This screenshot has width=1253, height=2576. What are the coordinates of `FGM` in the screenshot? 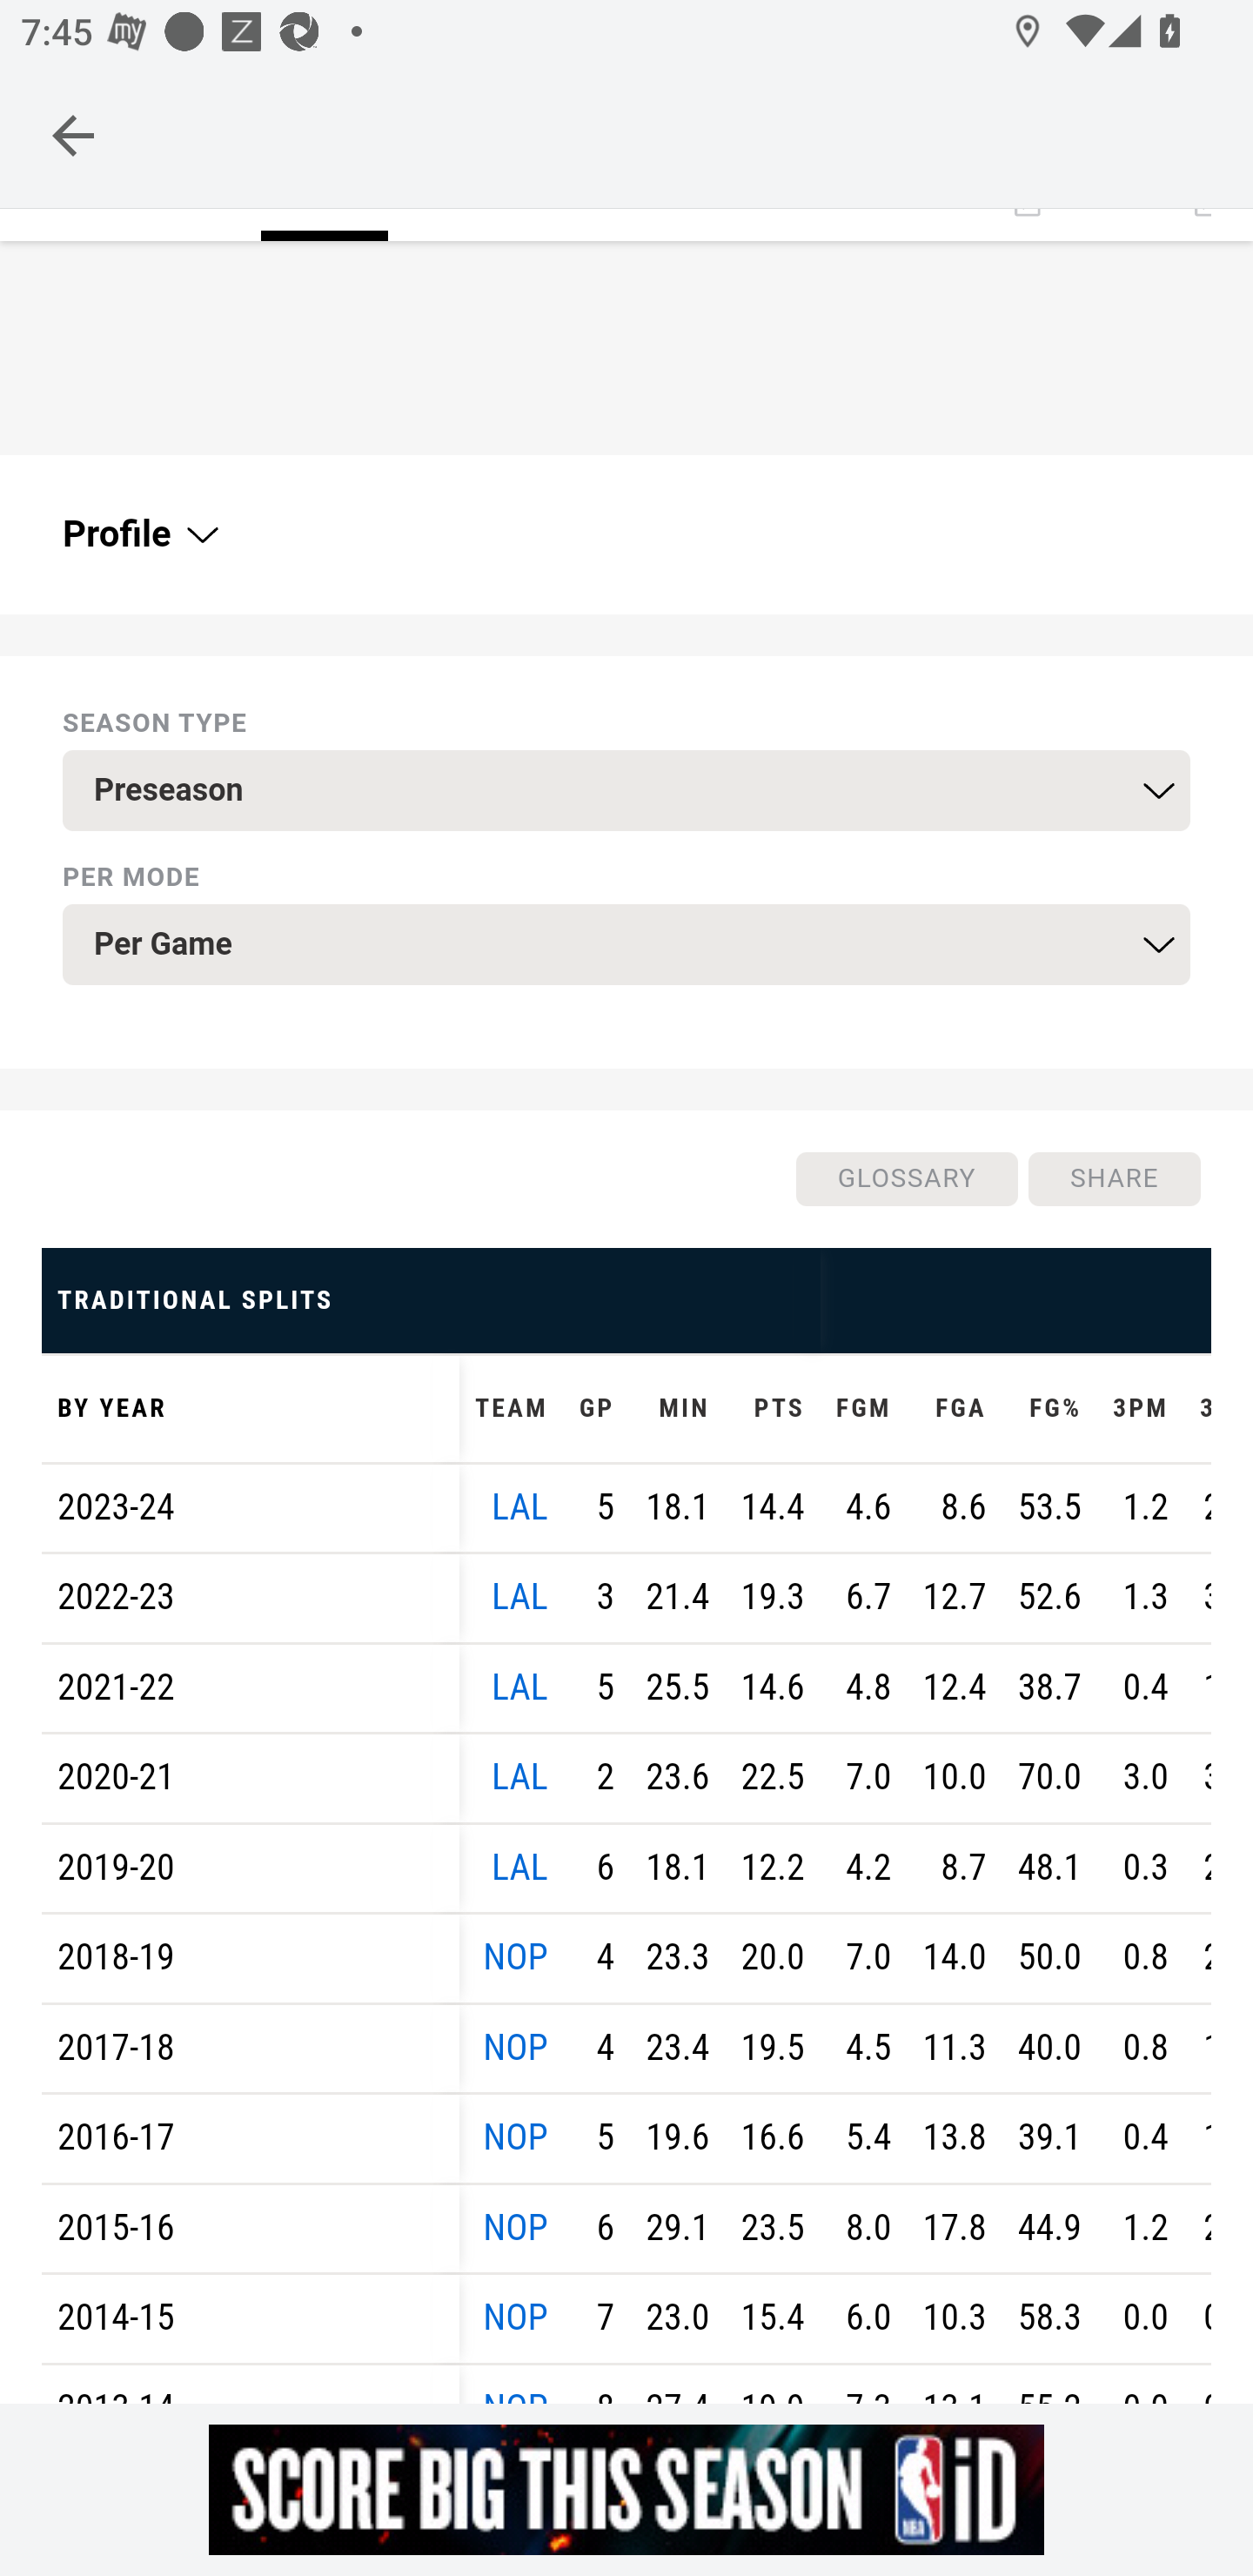 It's located at (863, 1409).